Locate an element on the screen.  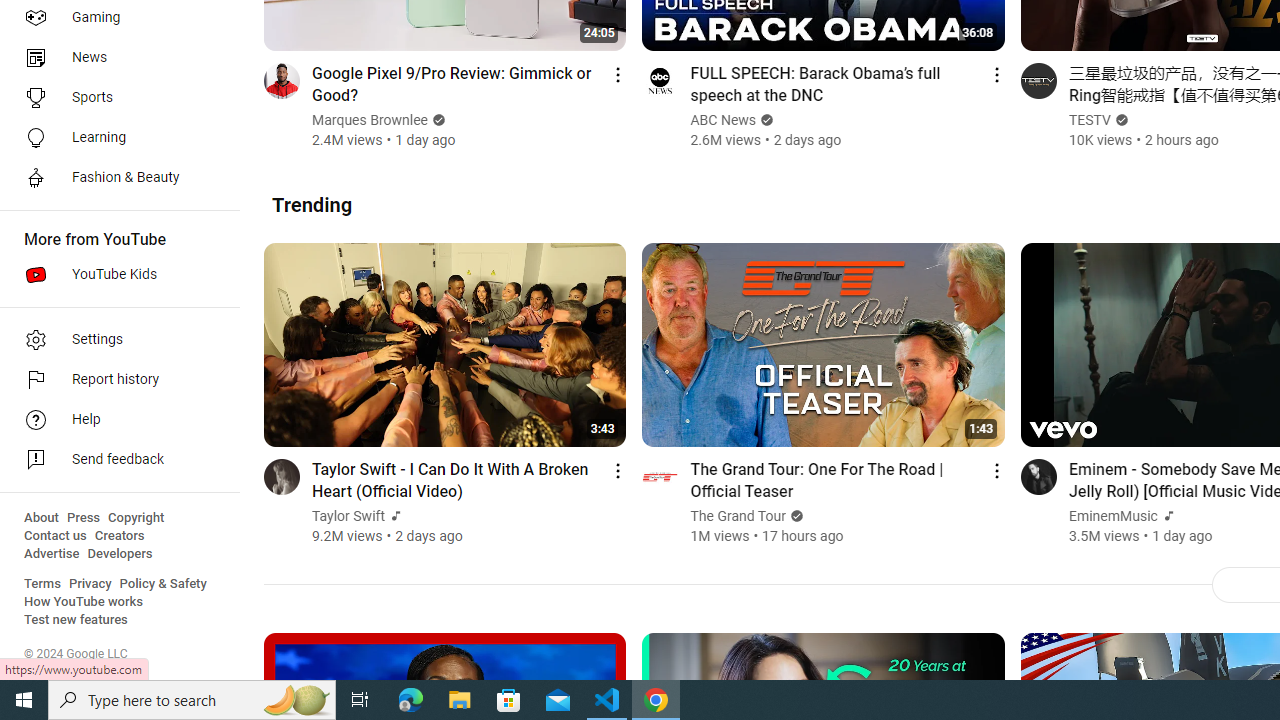
Policy & Safety is located at coordinates (163, 584).